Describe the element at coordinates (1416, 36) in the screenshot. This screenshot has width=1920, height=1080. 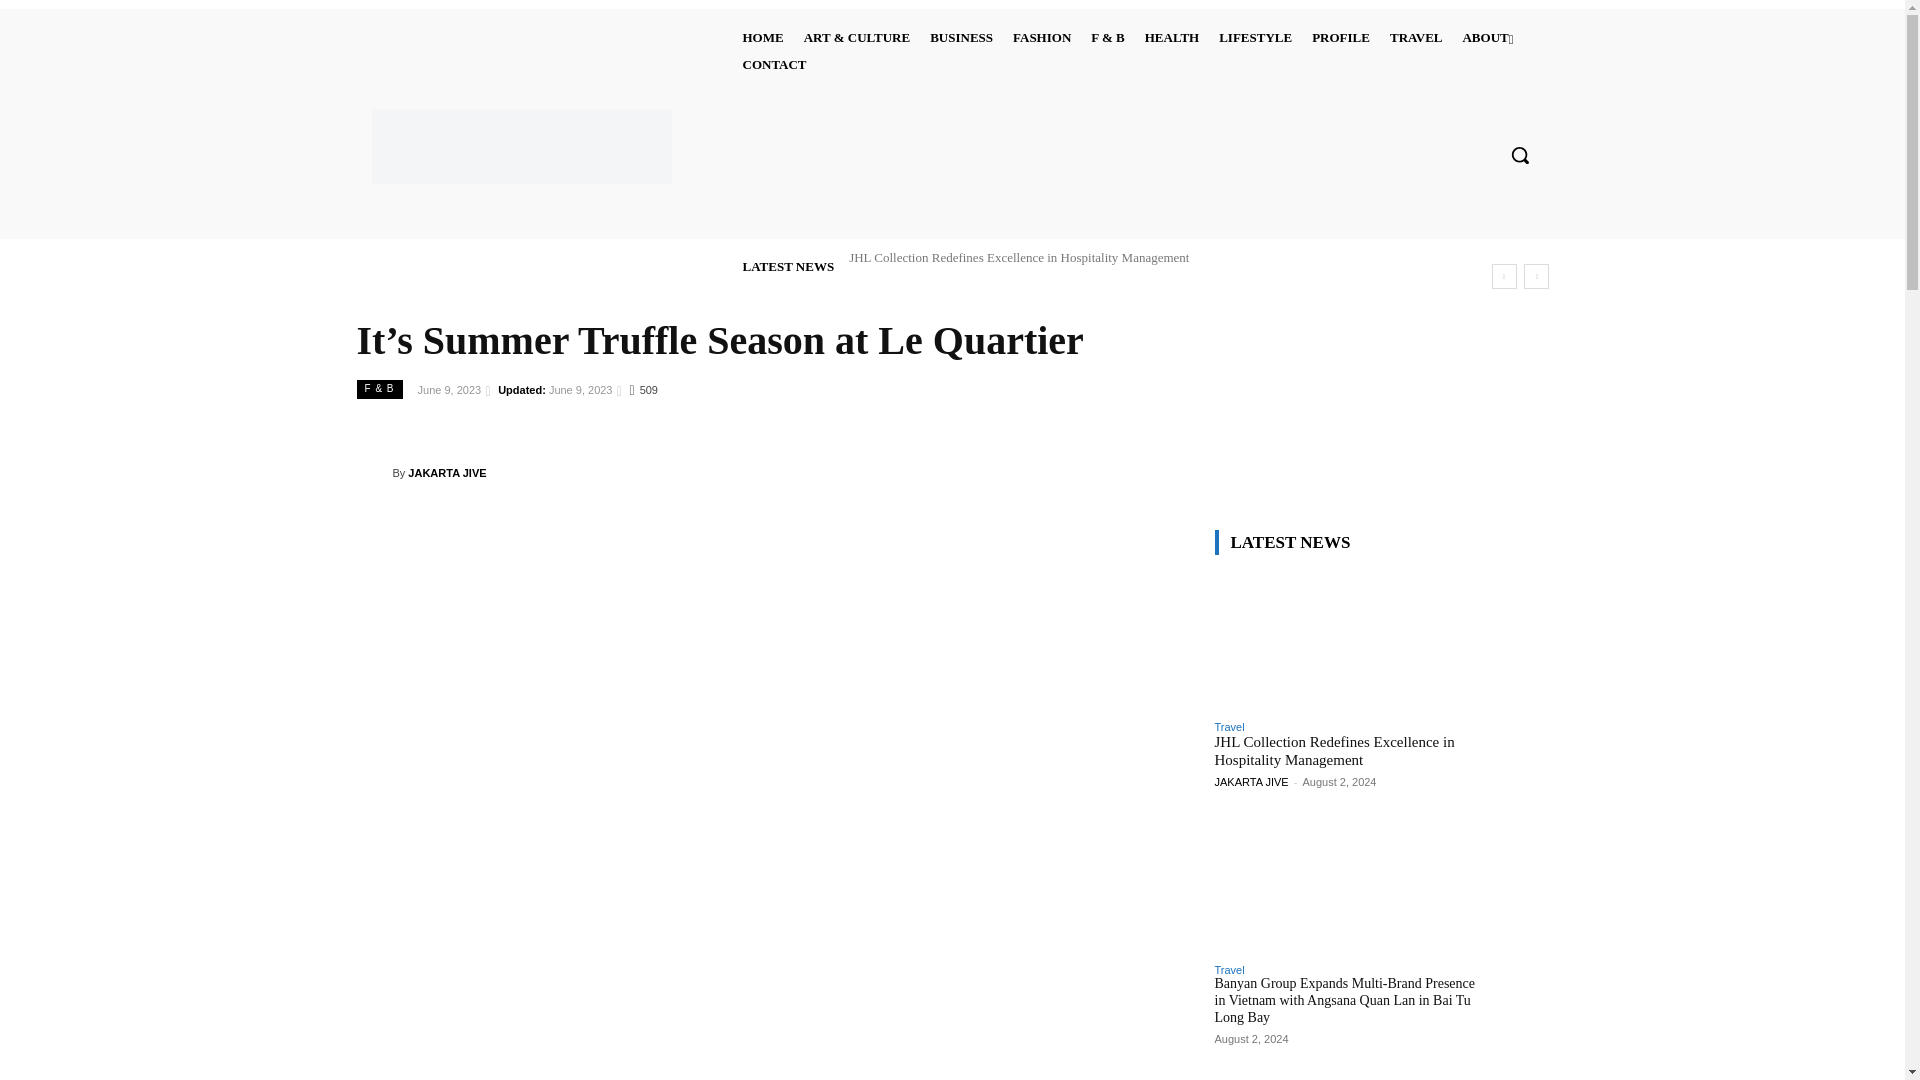
I see `TRAVEL` at that location.